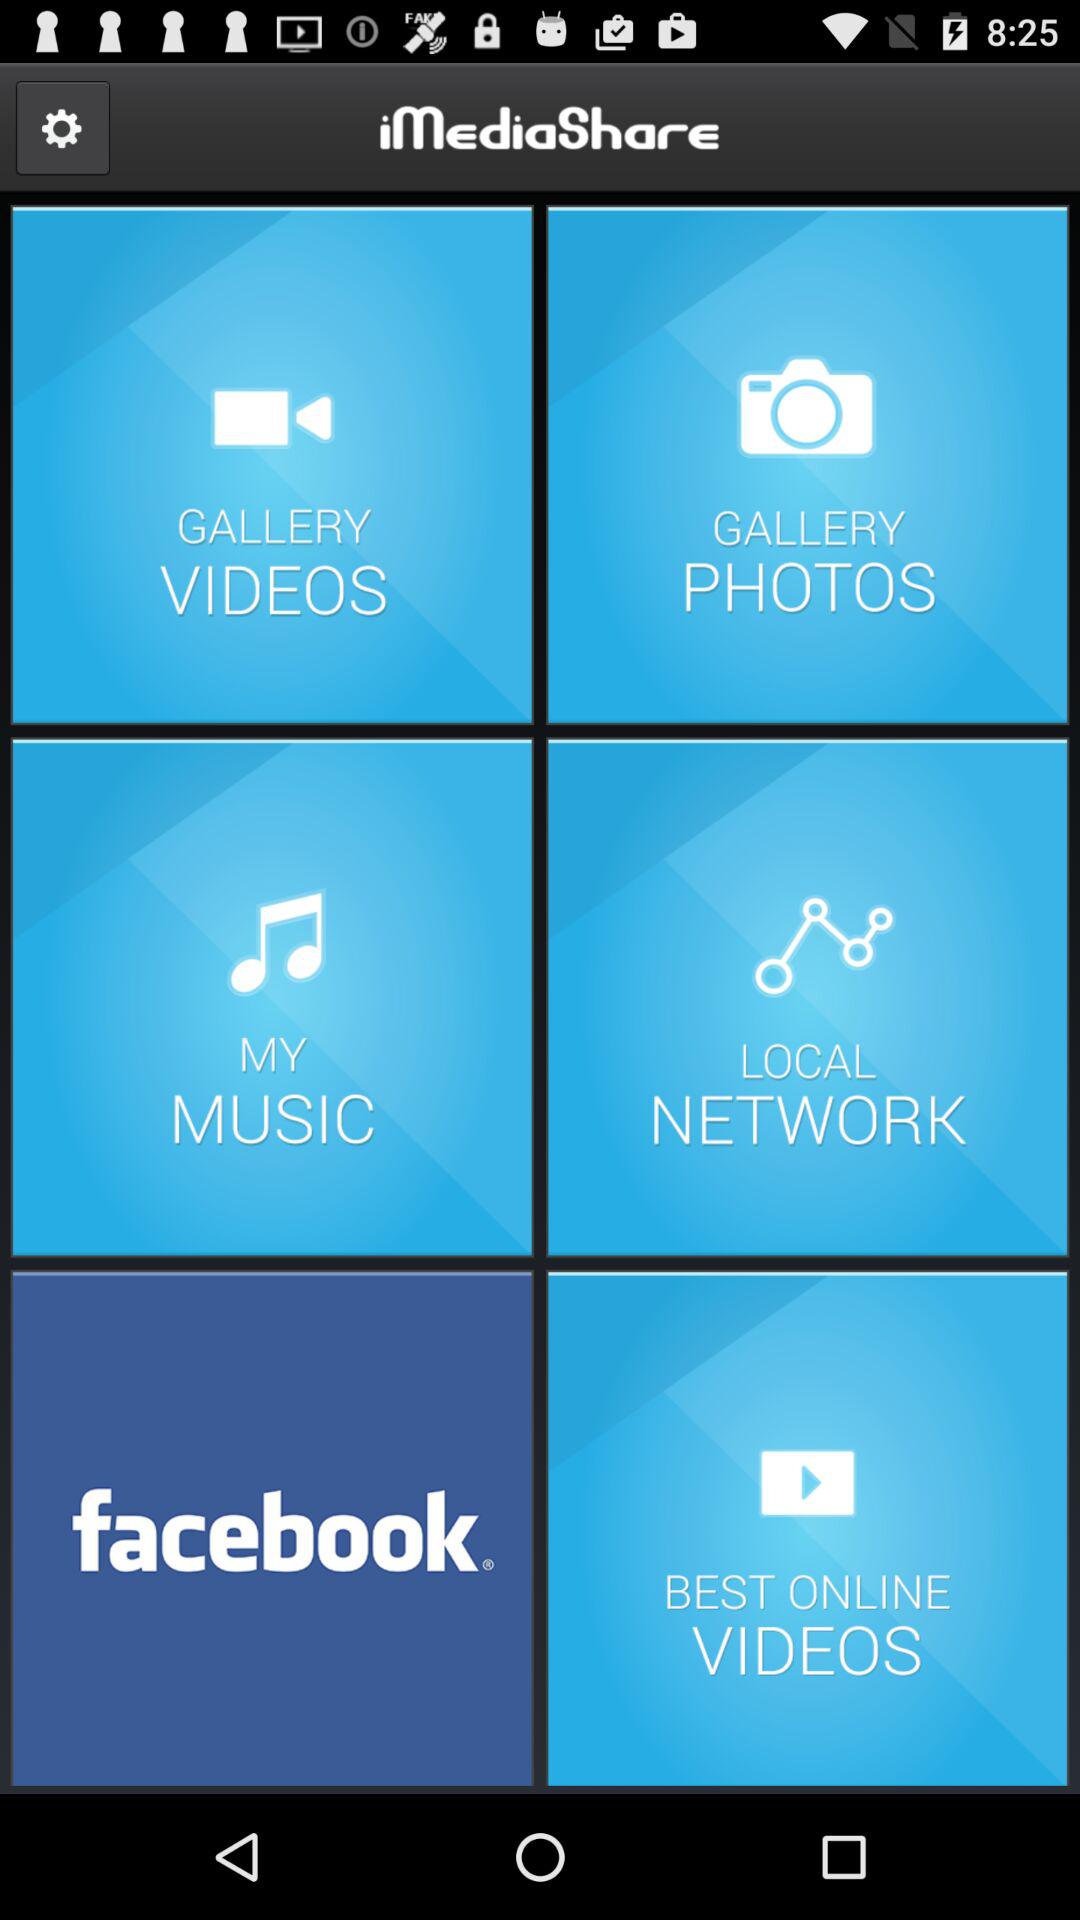 The height and width of the screenshot is (1920, 1080). What do you see at coordinates (807, 998) in the screenshot?
I see `load local network` at bounding box center [807, 998].